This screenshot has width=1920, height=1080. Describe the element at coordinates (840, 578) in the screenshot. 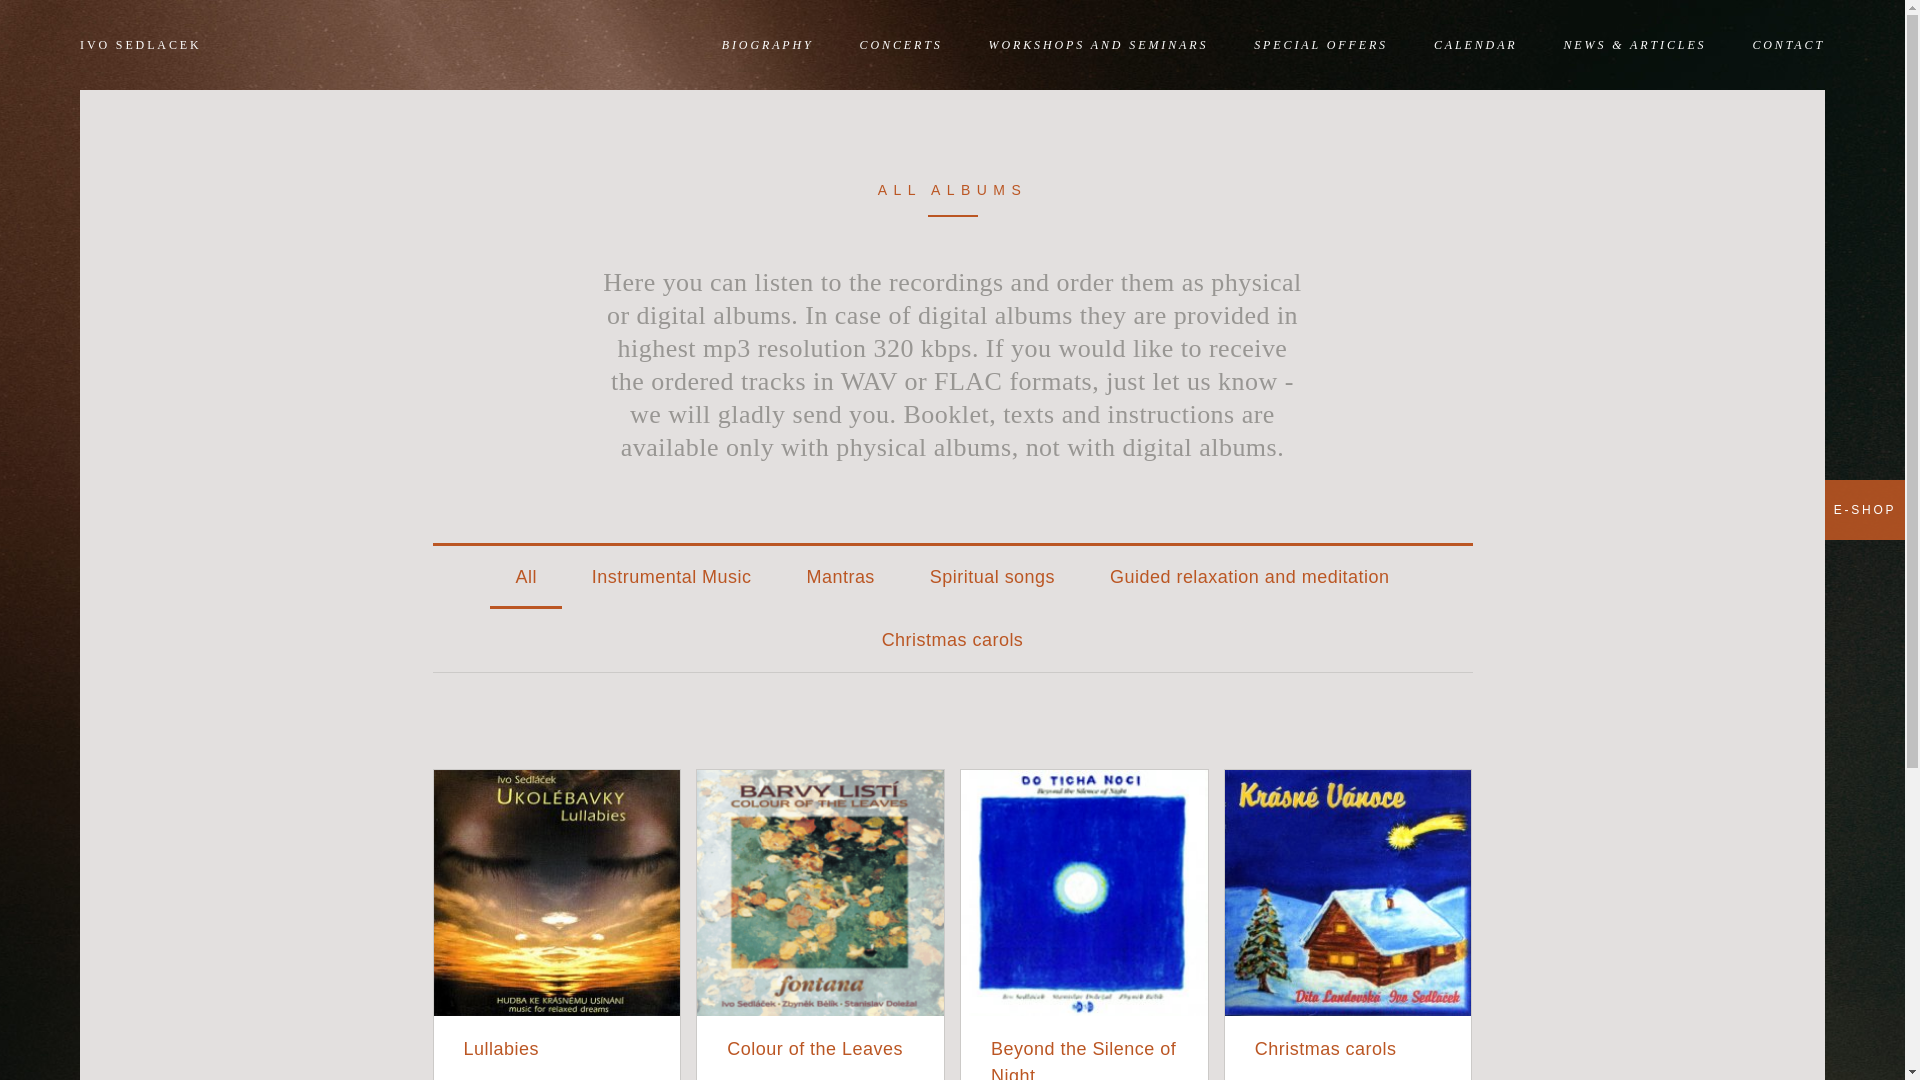

I see `Mantras` at that location.